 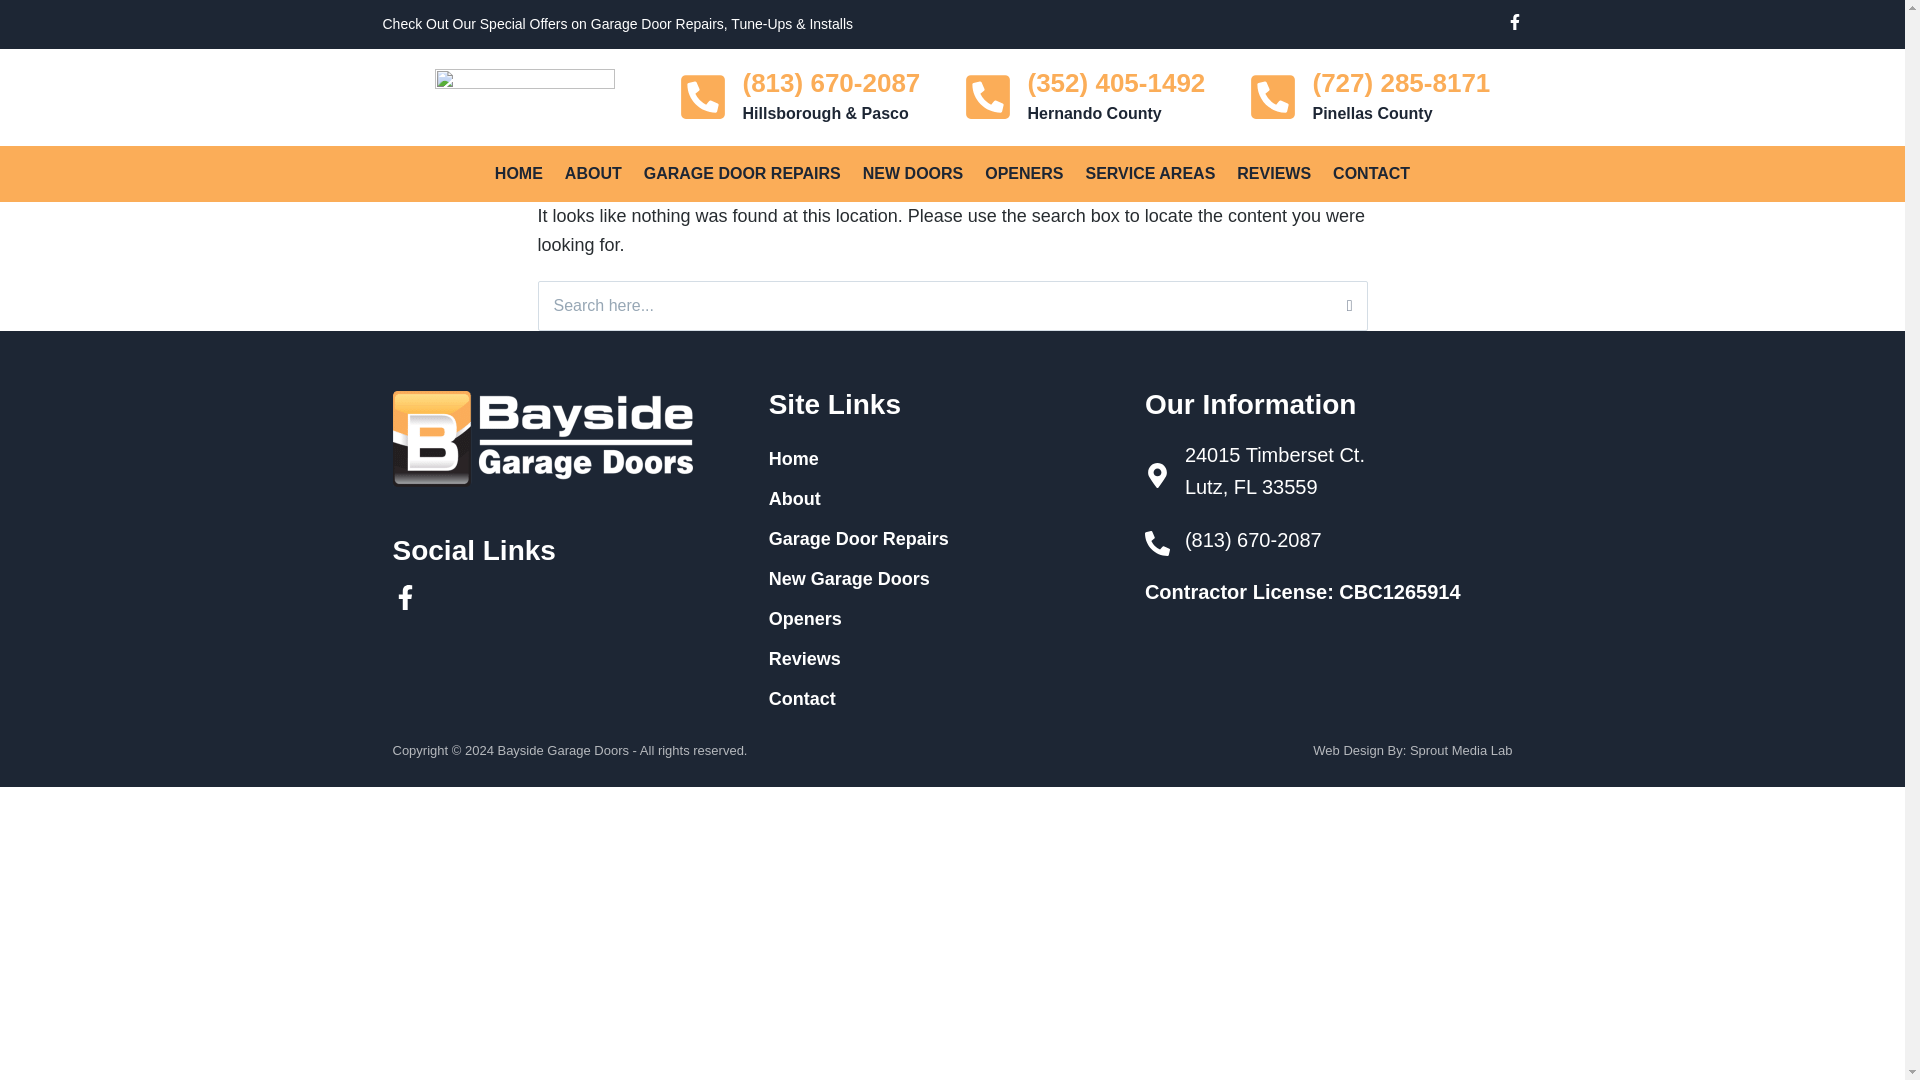 What do you see at coordinates (912, 173) in the screenshot?
I see `NEW DOORS` at bounding box center [912, 173].